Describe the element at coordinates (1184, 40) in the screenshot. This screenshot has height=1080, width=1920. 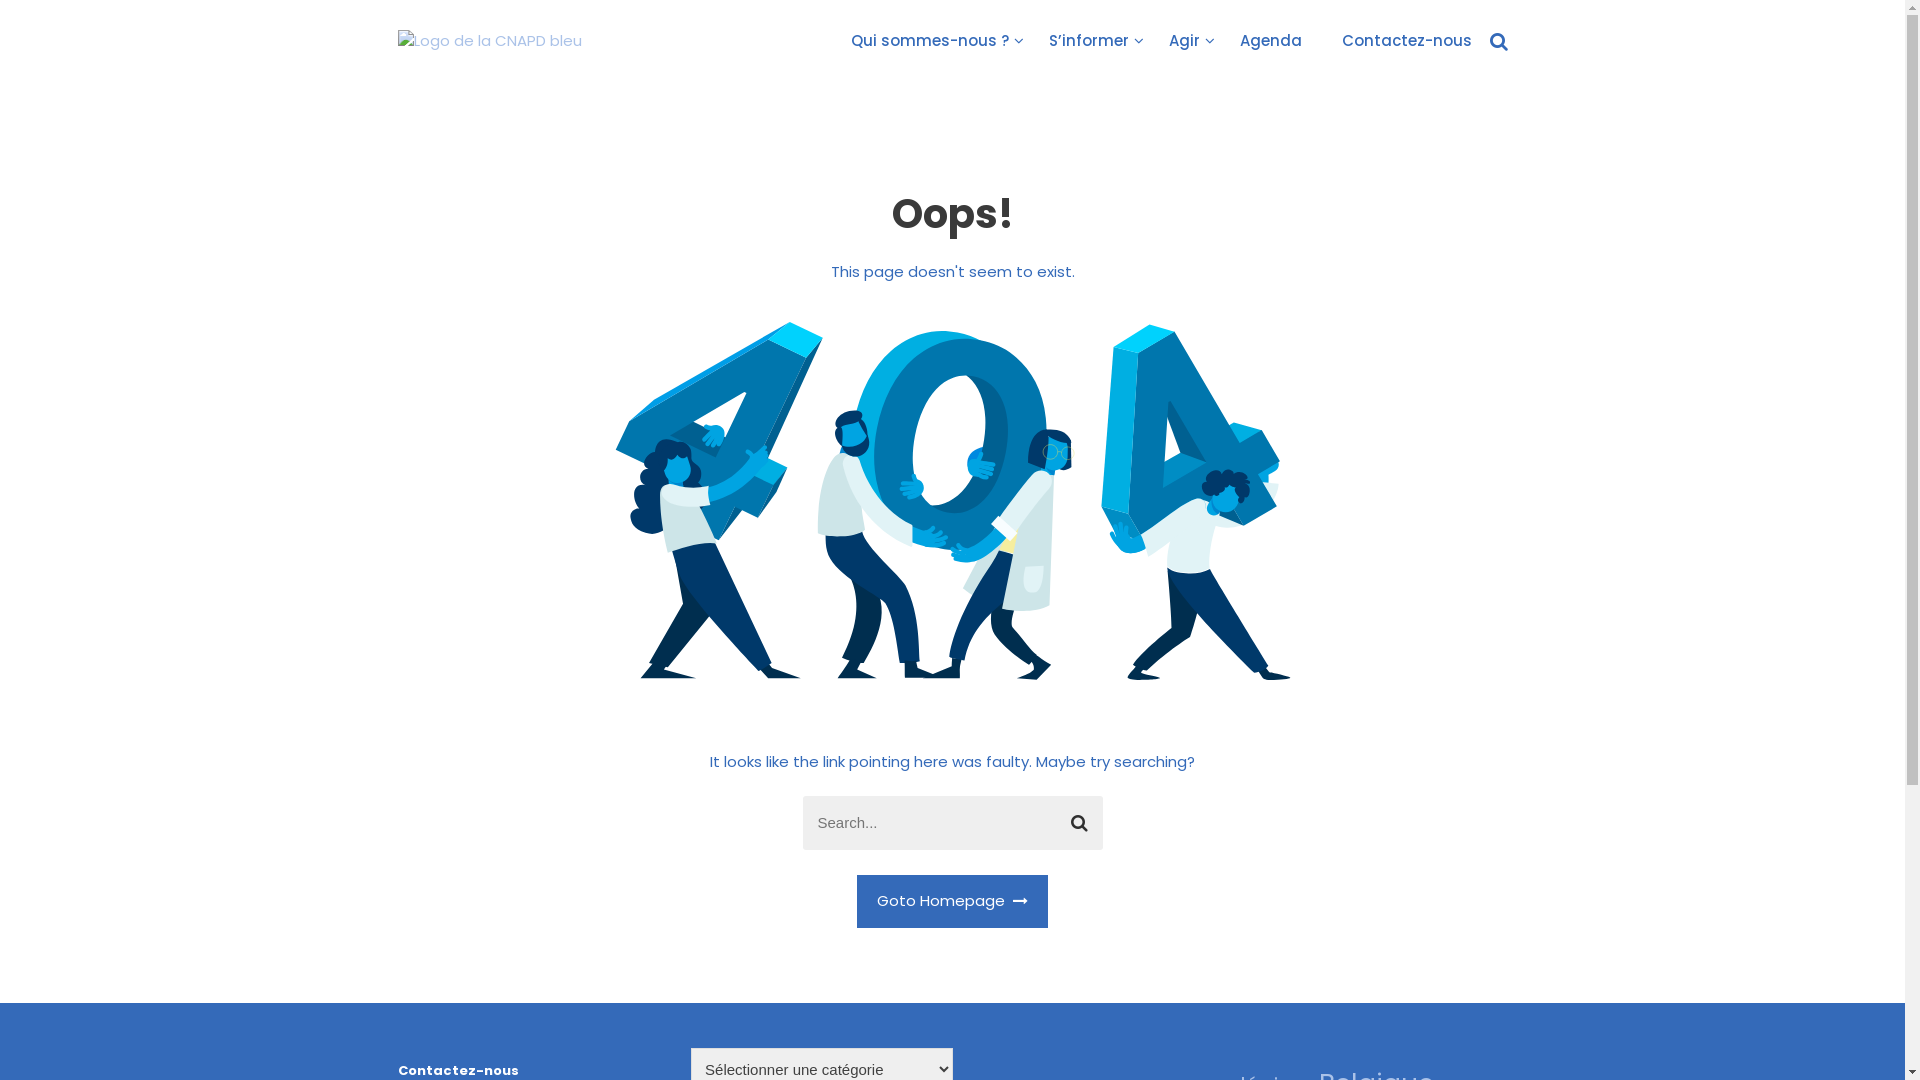
I see `Agir` at that location.